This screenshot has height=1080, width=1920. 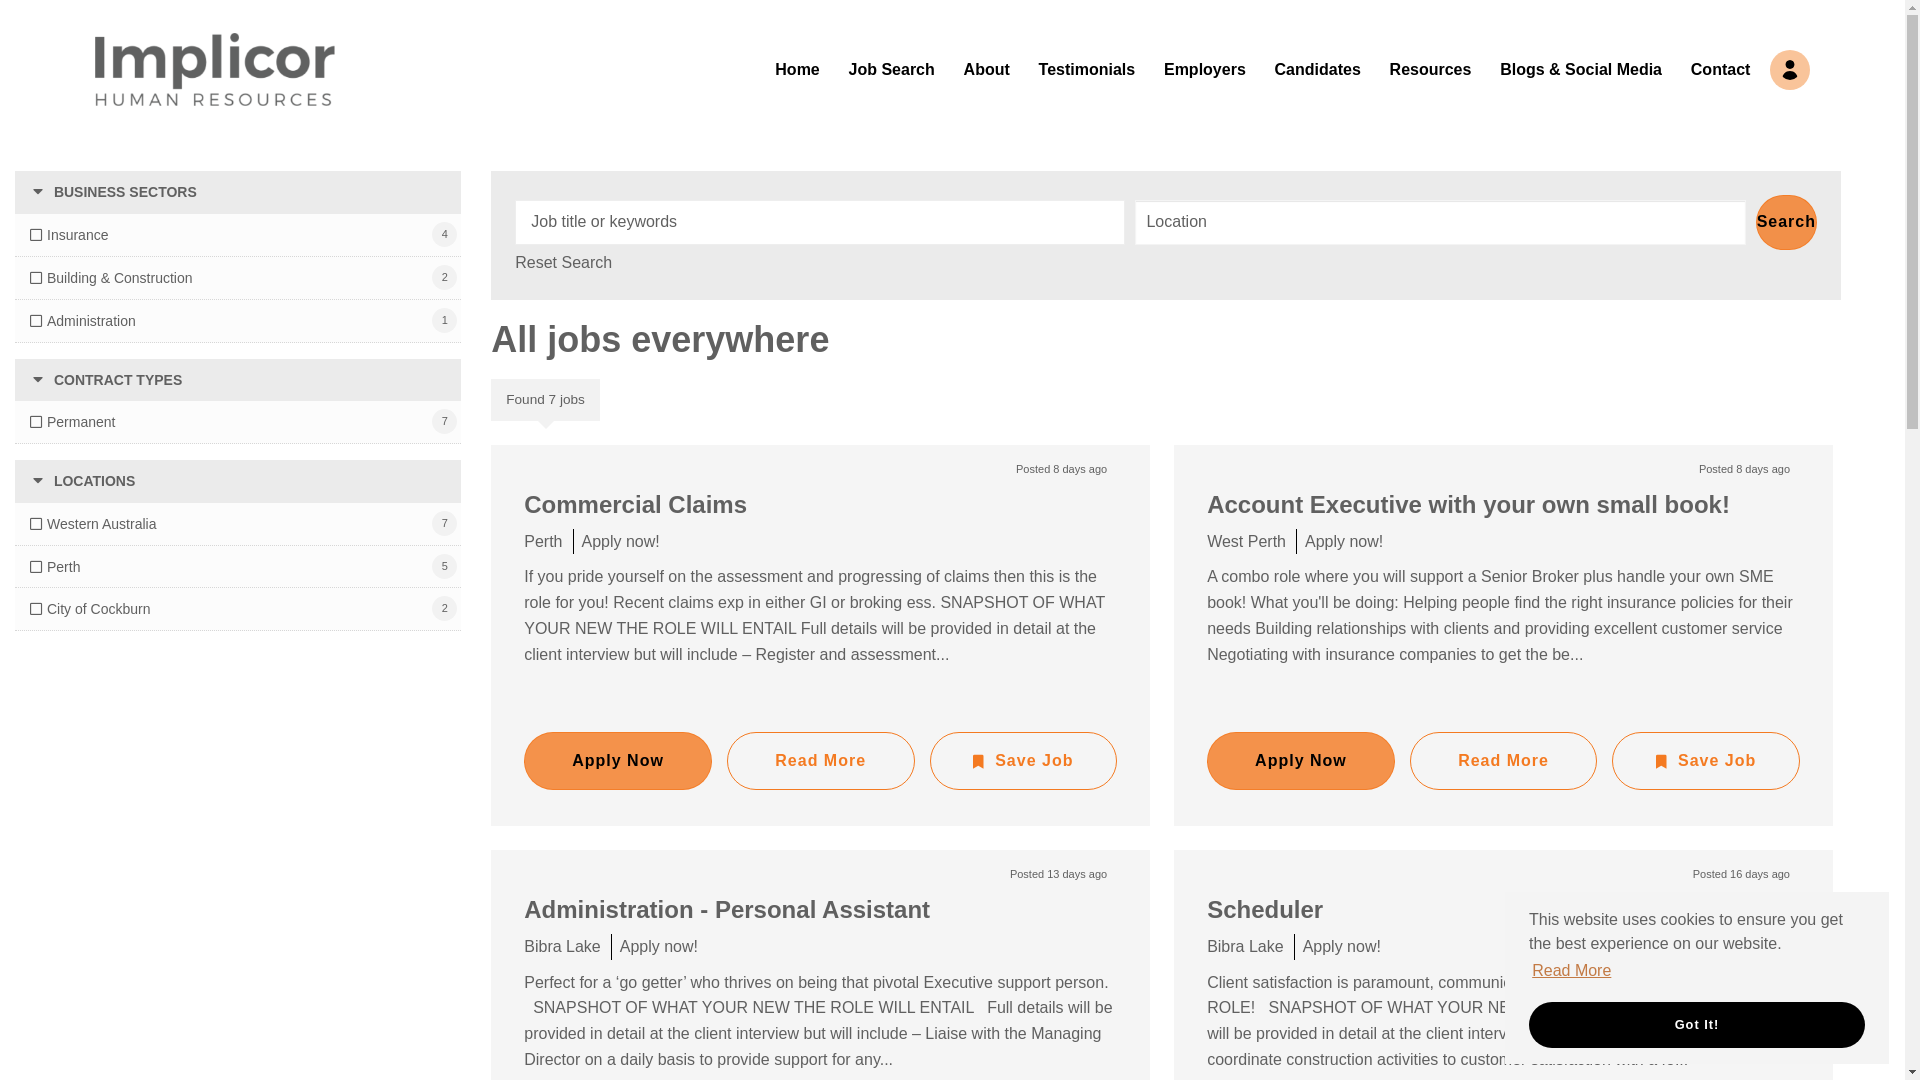 What do you see at coordinates (69, 235) in the screenshot?
I see `Insurance
4` at bounding box center [69, 235].